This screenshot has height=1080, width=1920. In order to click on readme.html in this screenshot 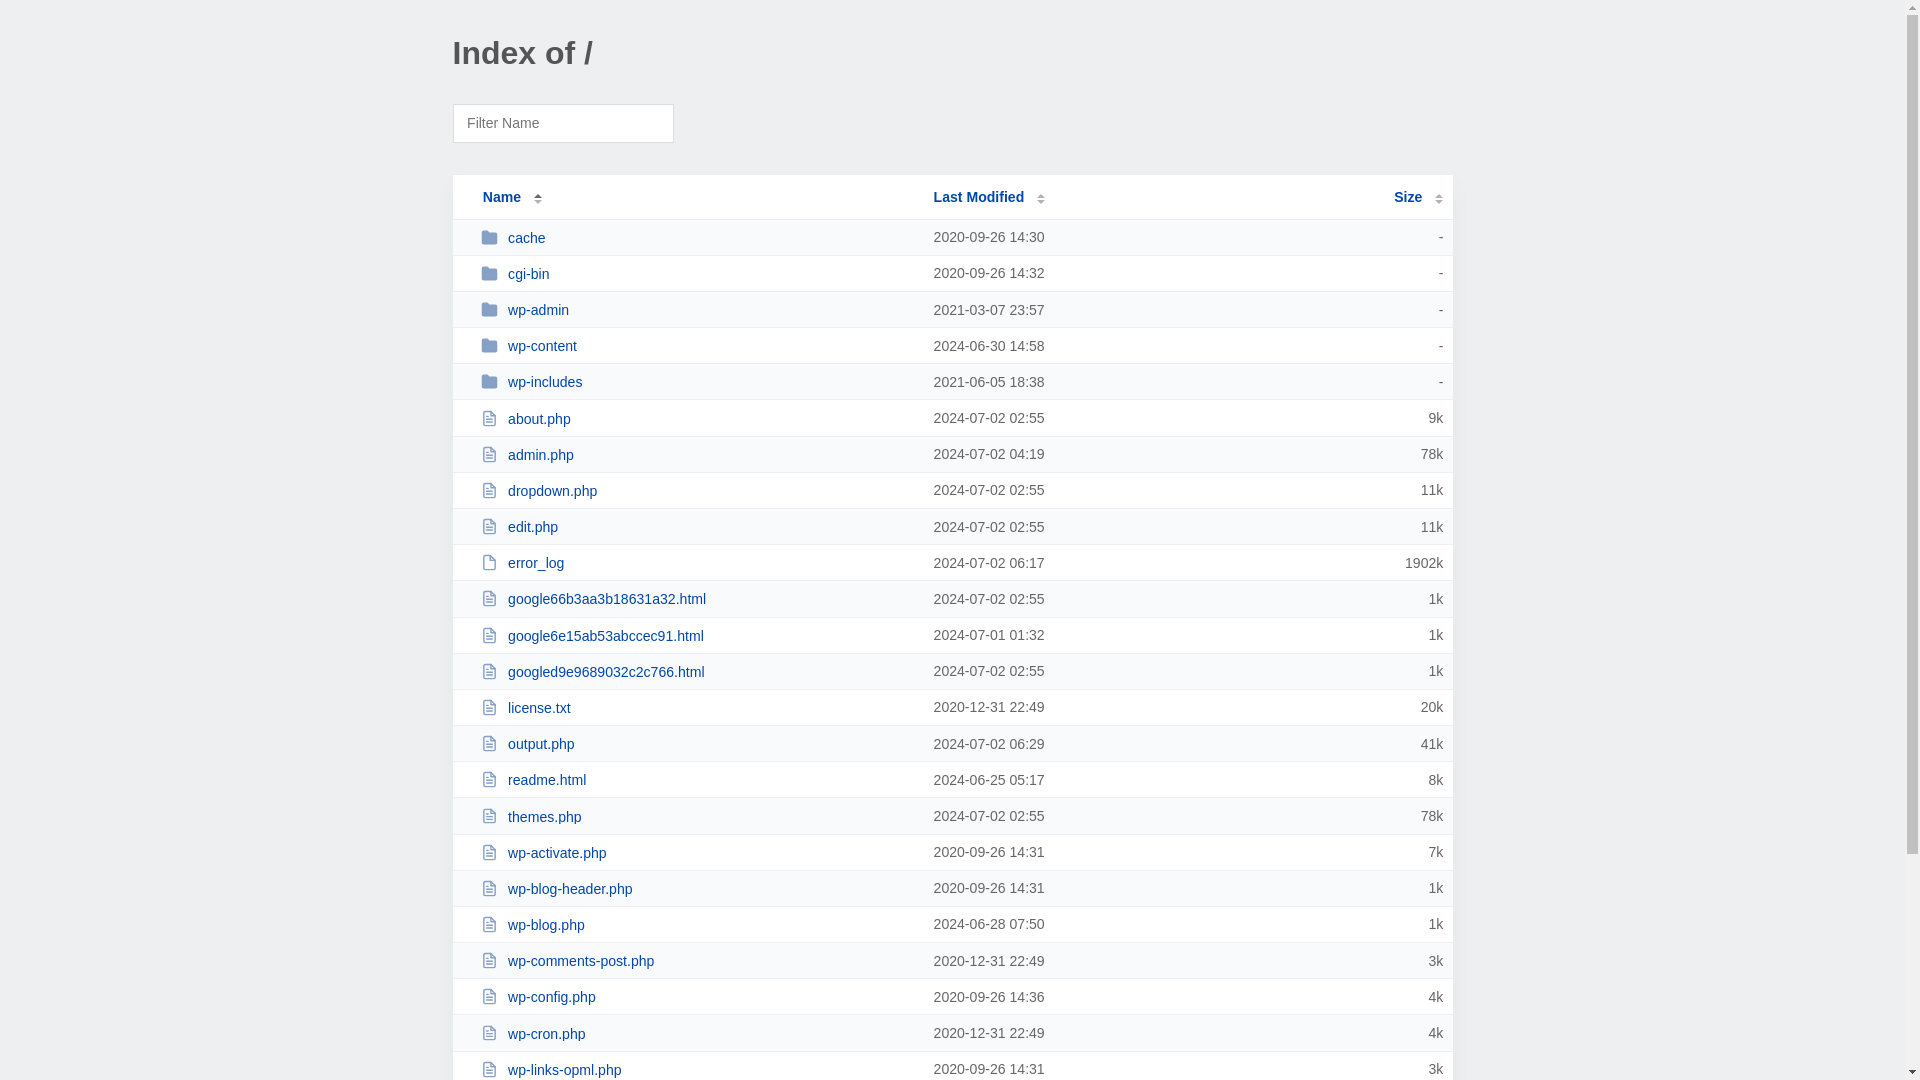, I will do `click(698, 780)`.